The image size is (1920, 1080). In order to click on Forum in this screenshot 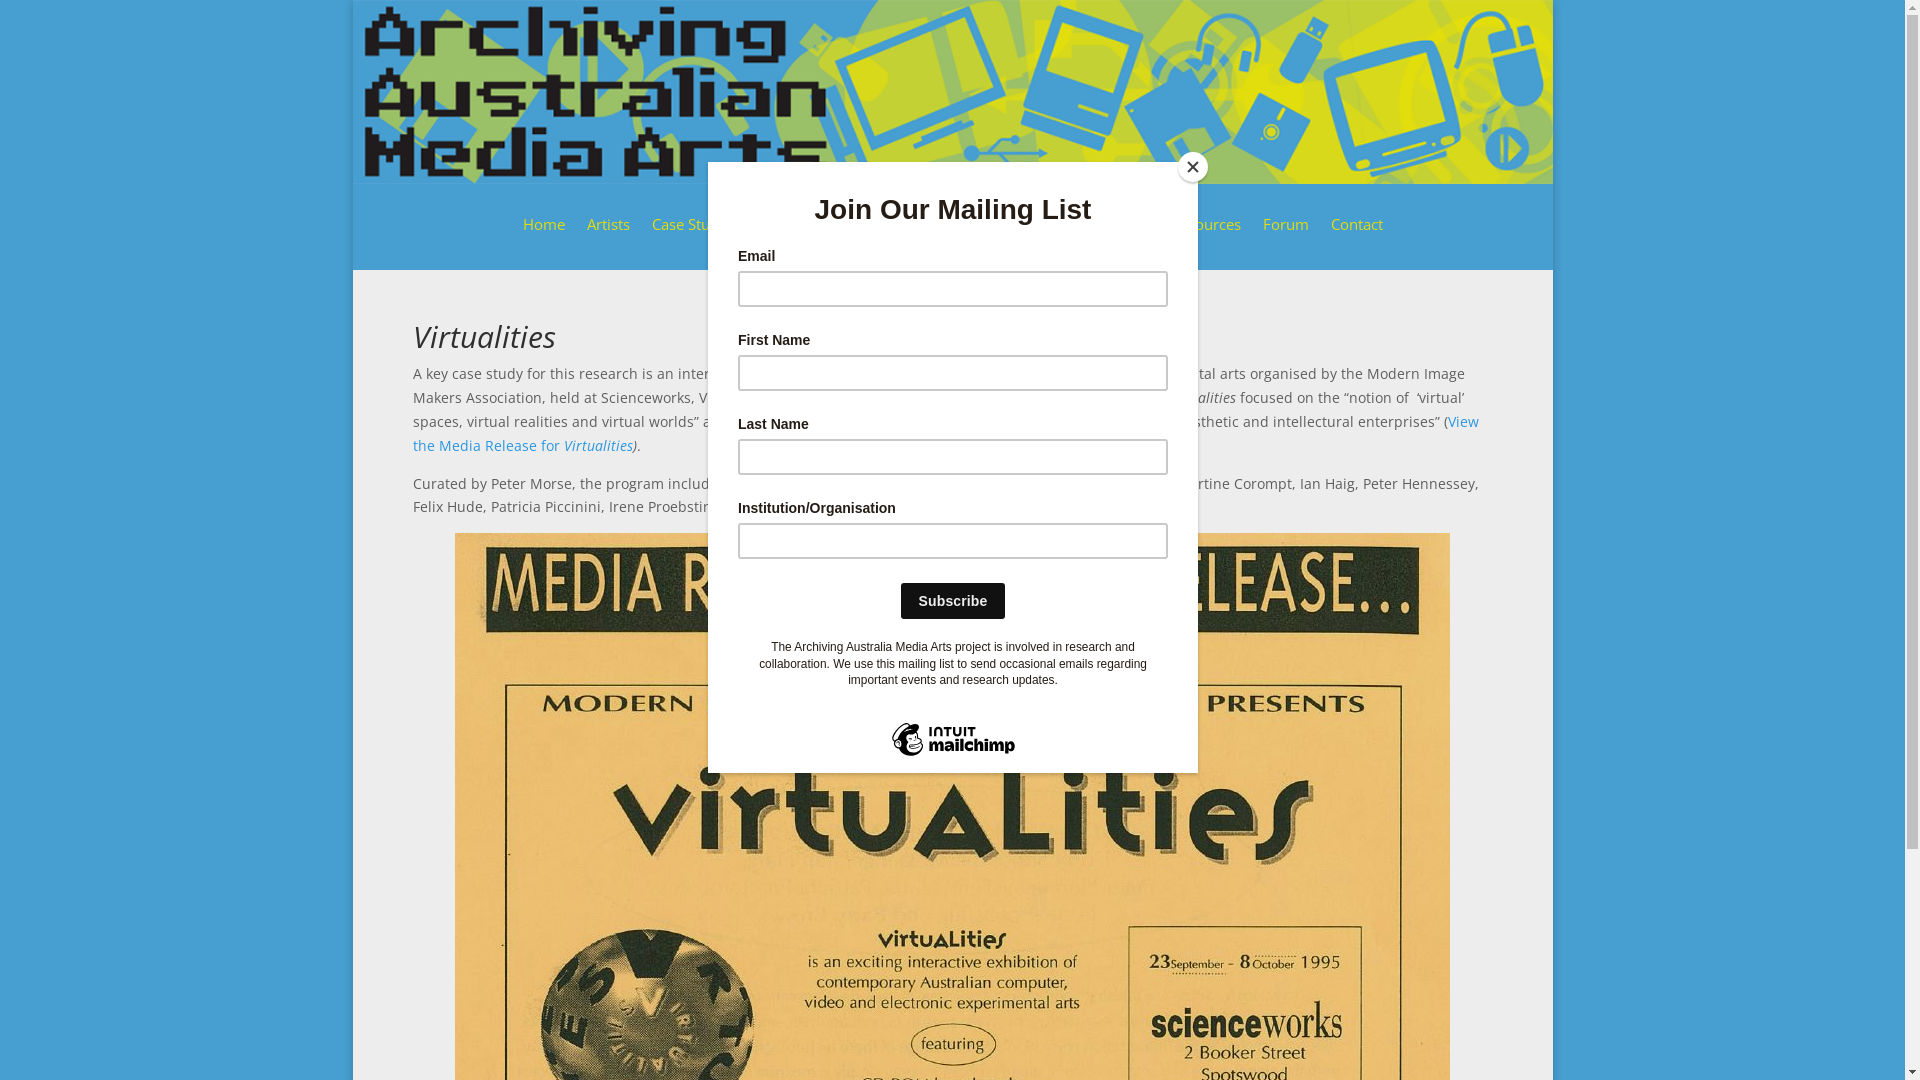, I will do `click(1285, 238)`.